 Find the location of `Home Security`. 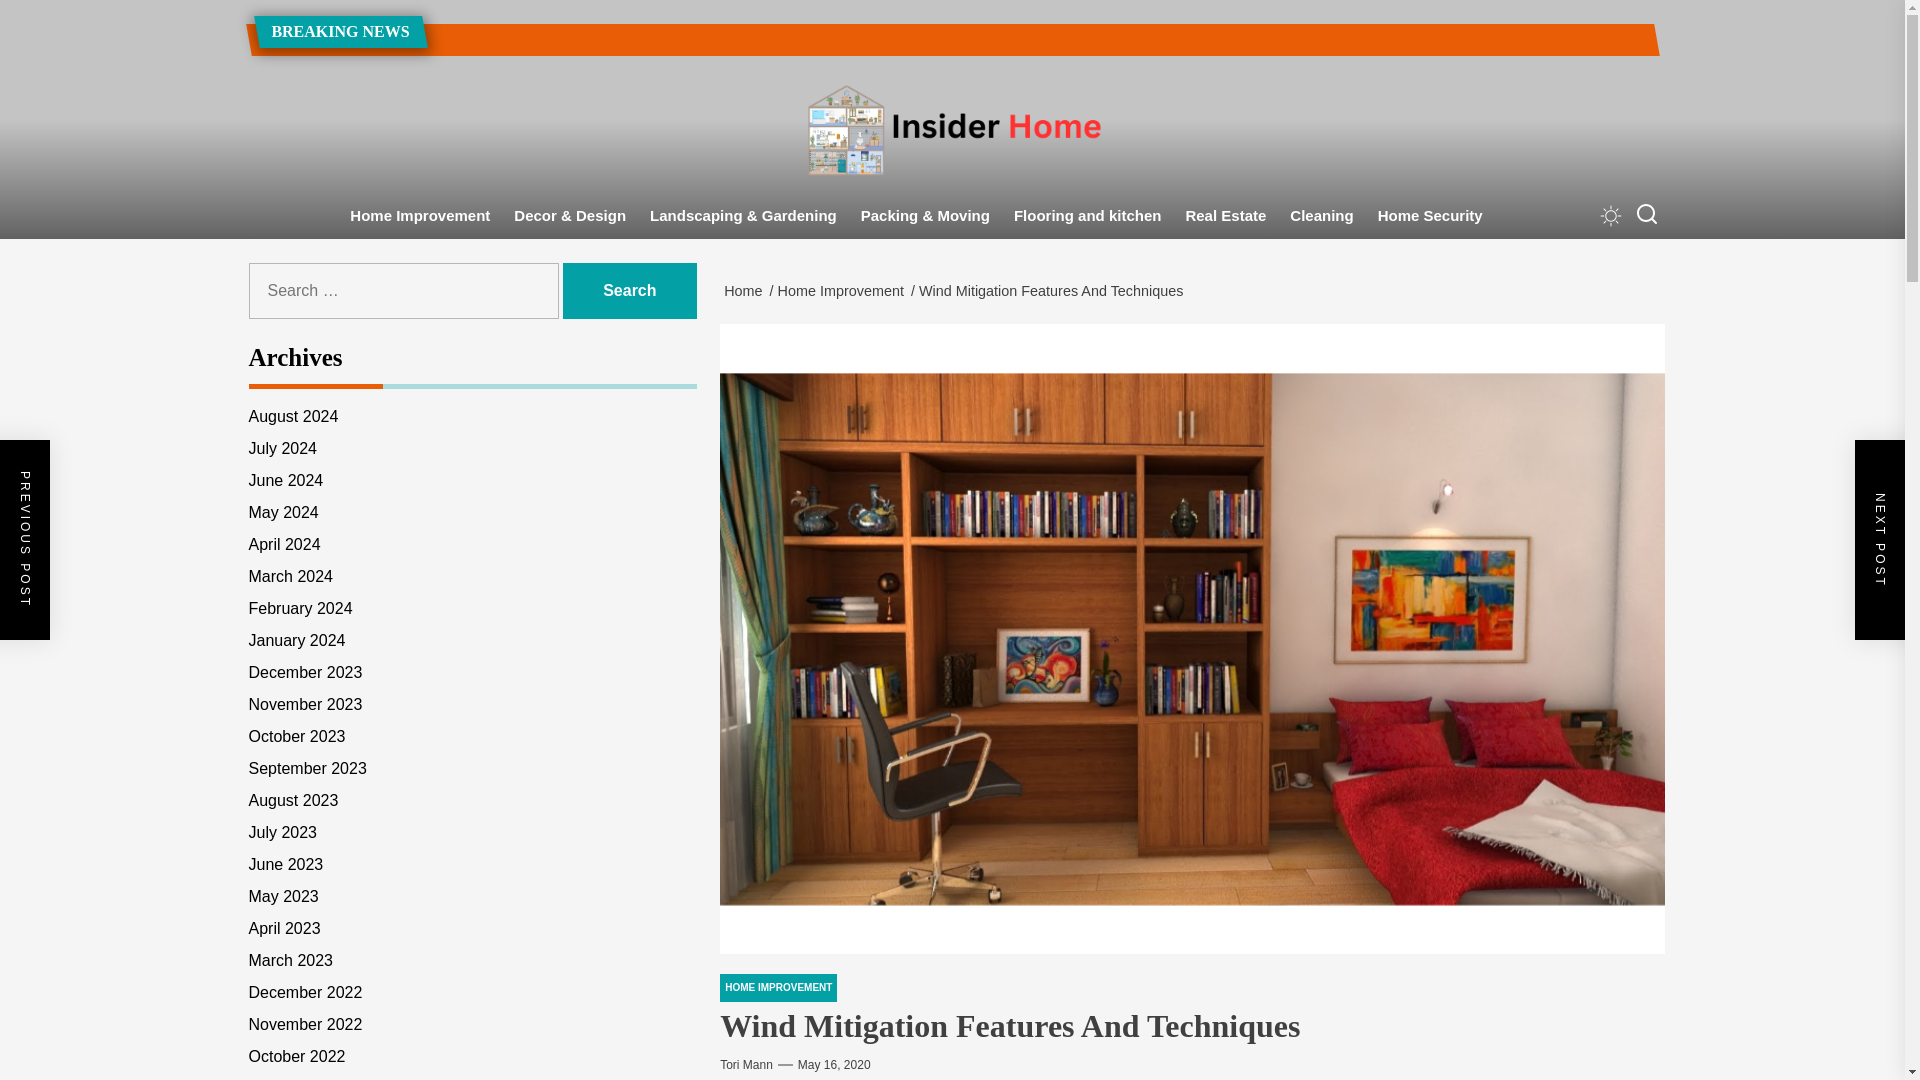

Home Security is located at coordinates (1430, 216).